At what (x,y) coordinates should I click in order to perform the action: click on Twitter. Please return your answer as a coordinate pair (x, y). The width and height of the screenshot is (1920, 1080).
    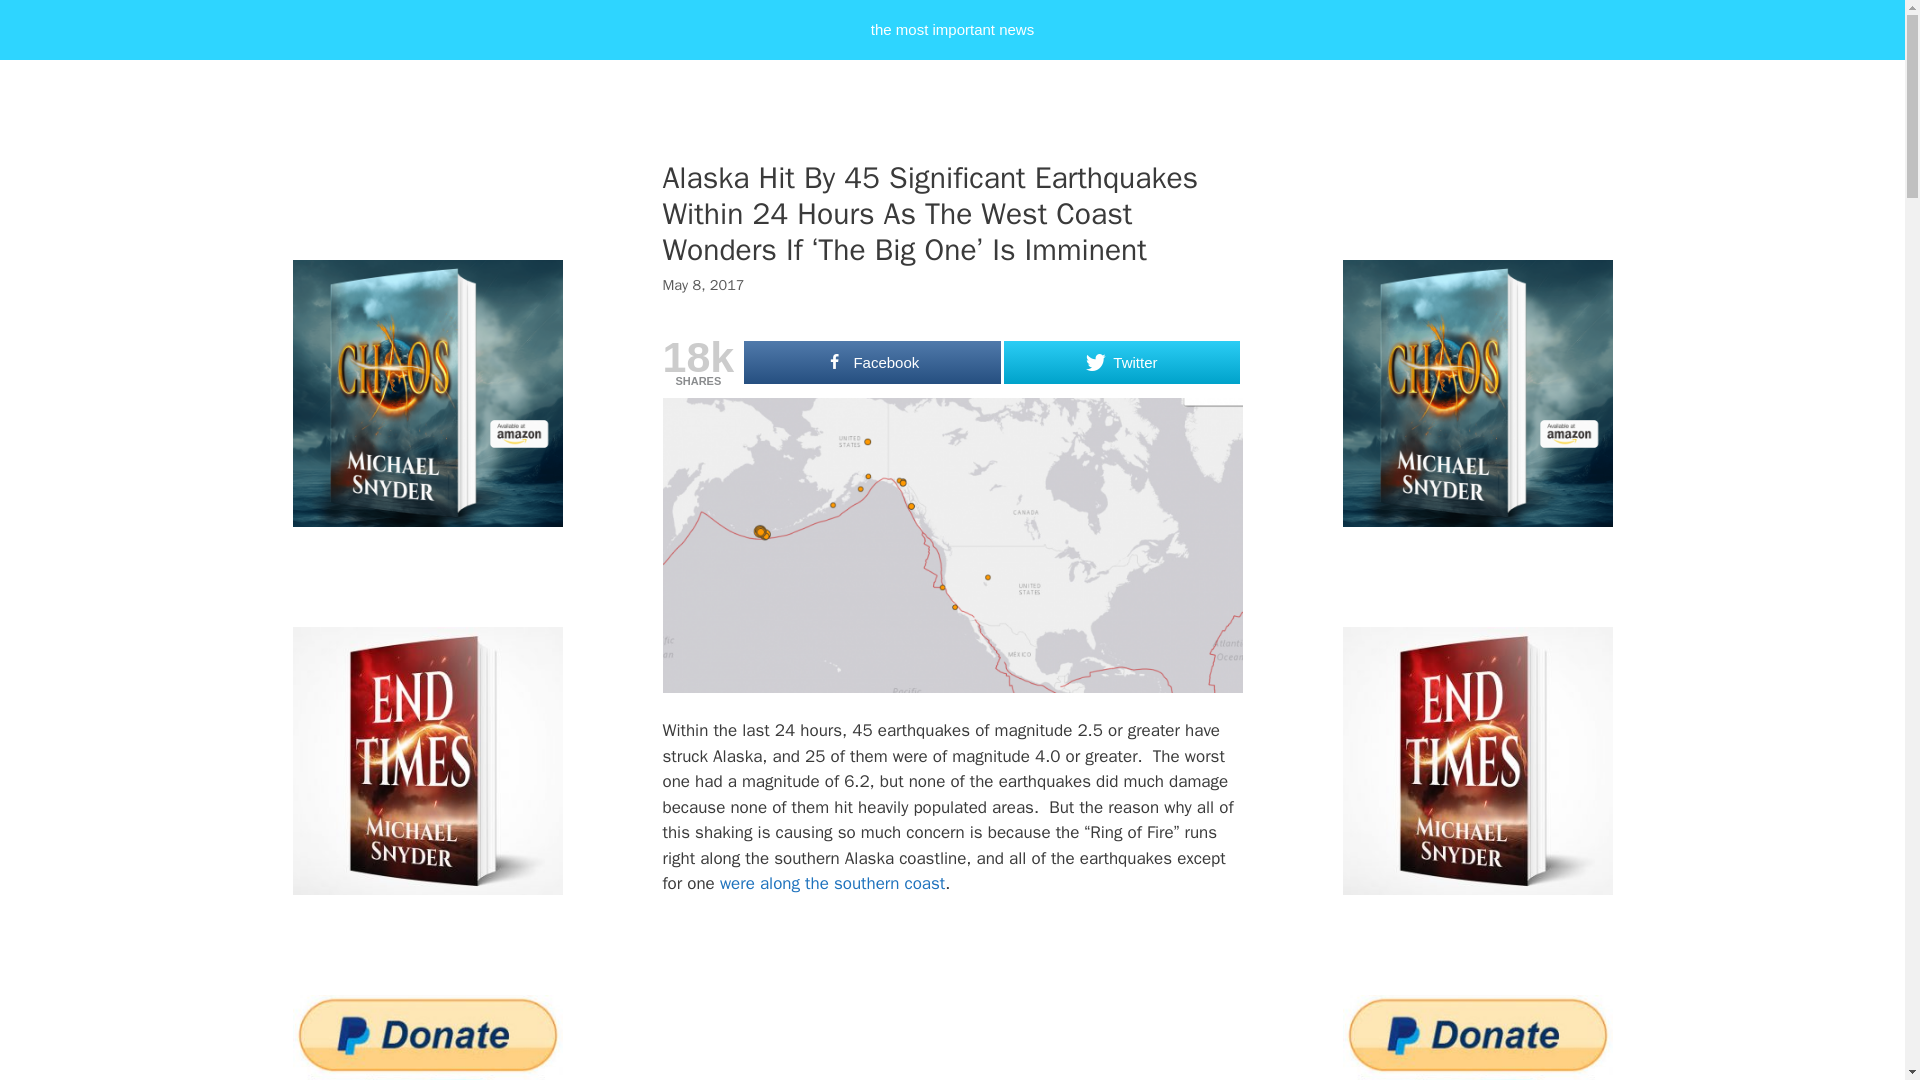
    Looking at the image, I should click on (1121, 362).